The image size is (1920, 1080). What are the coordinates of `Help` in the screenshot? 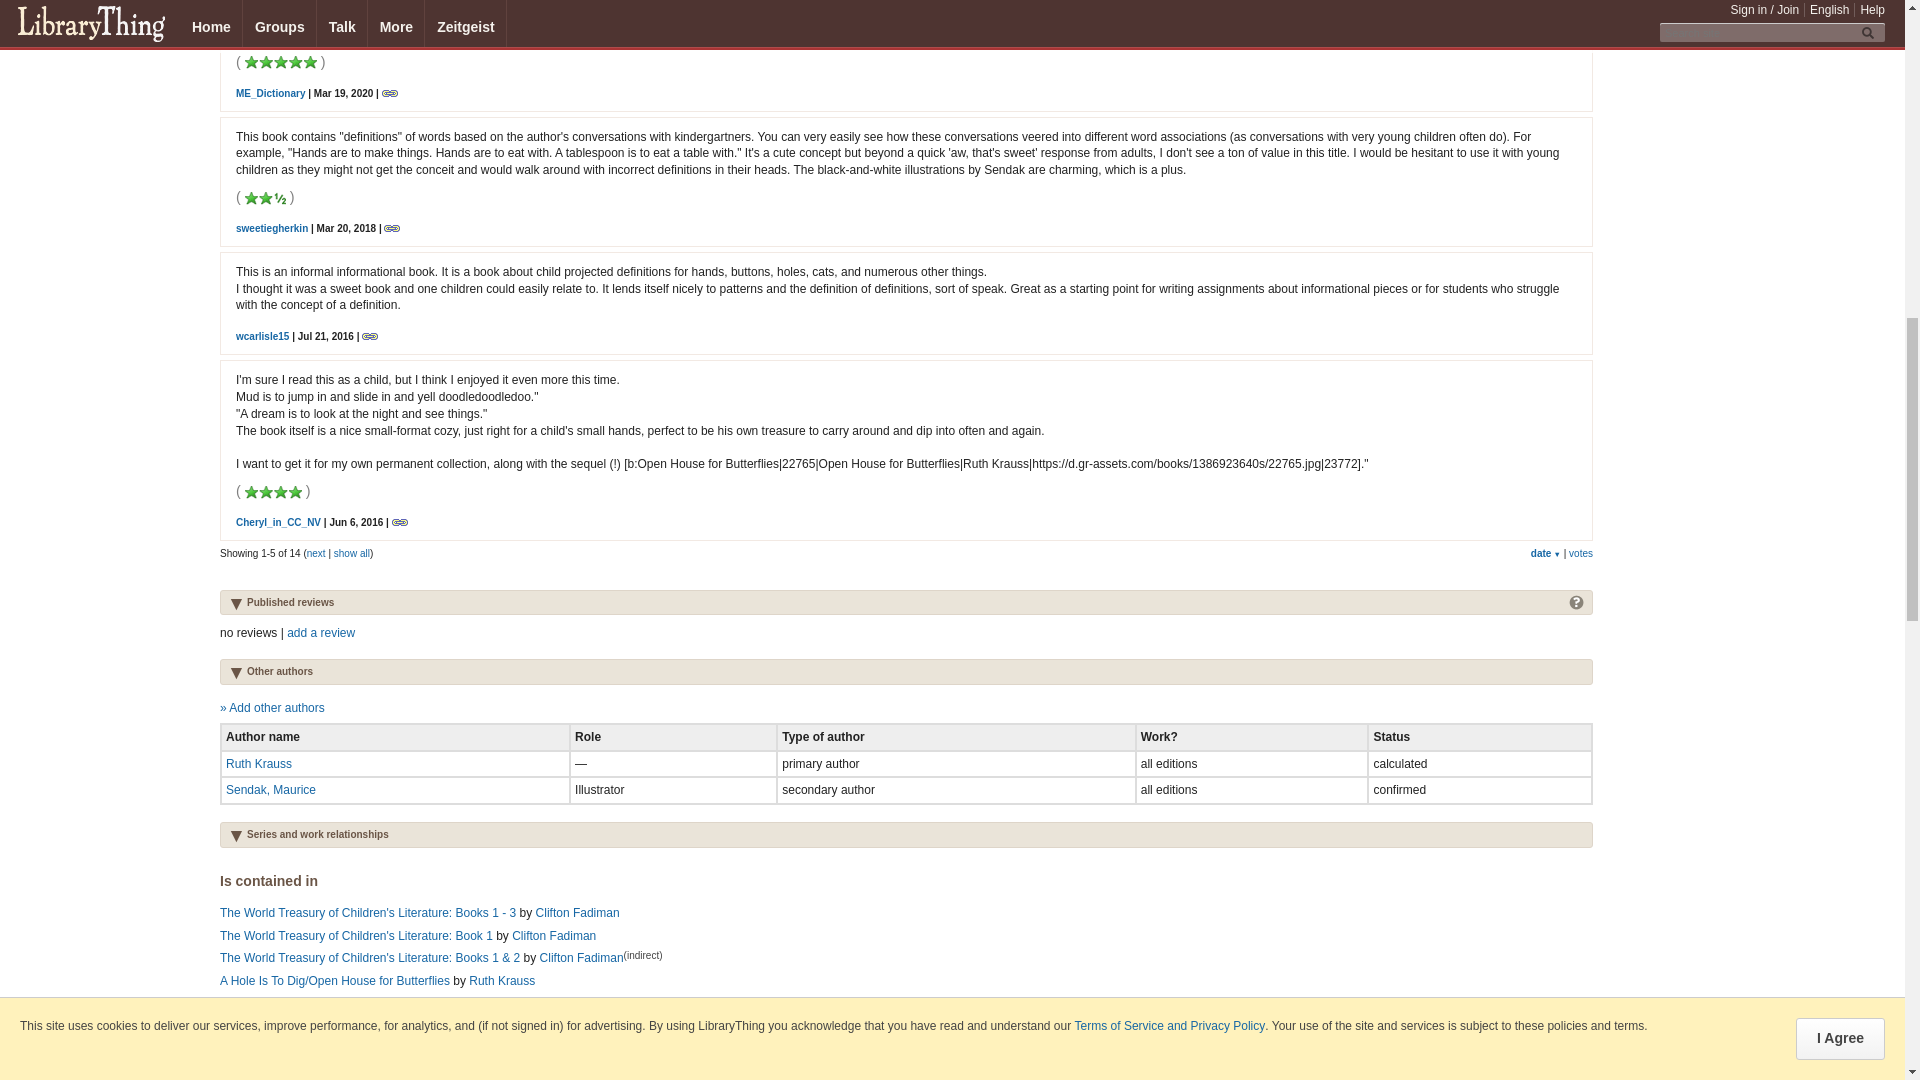 It's located at (1576, 601).